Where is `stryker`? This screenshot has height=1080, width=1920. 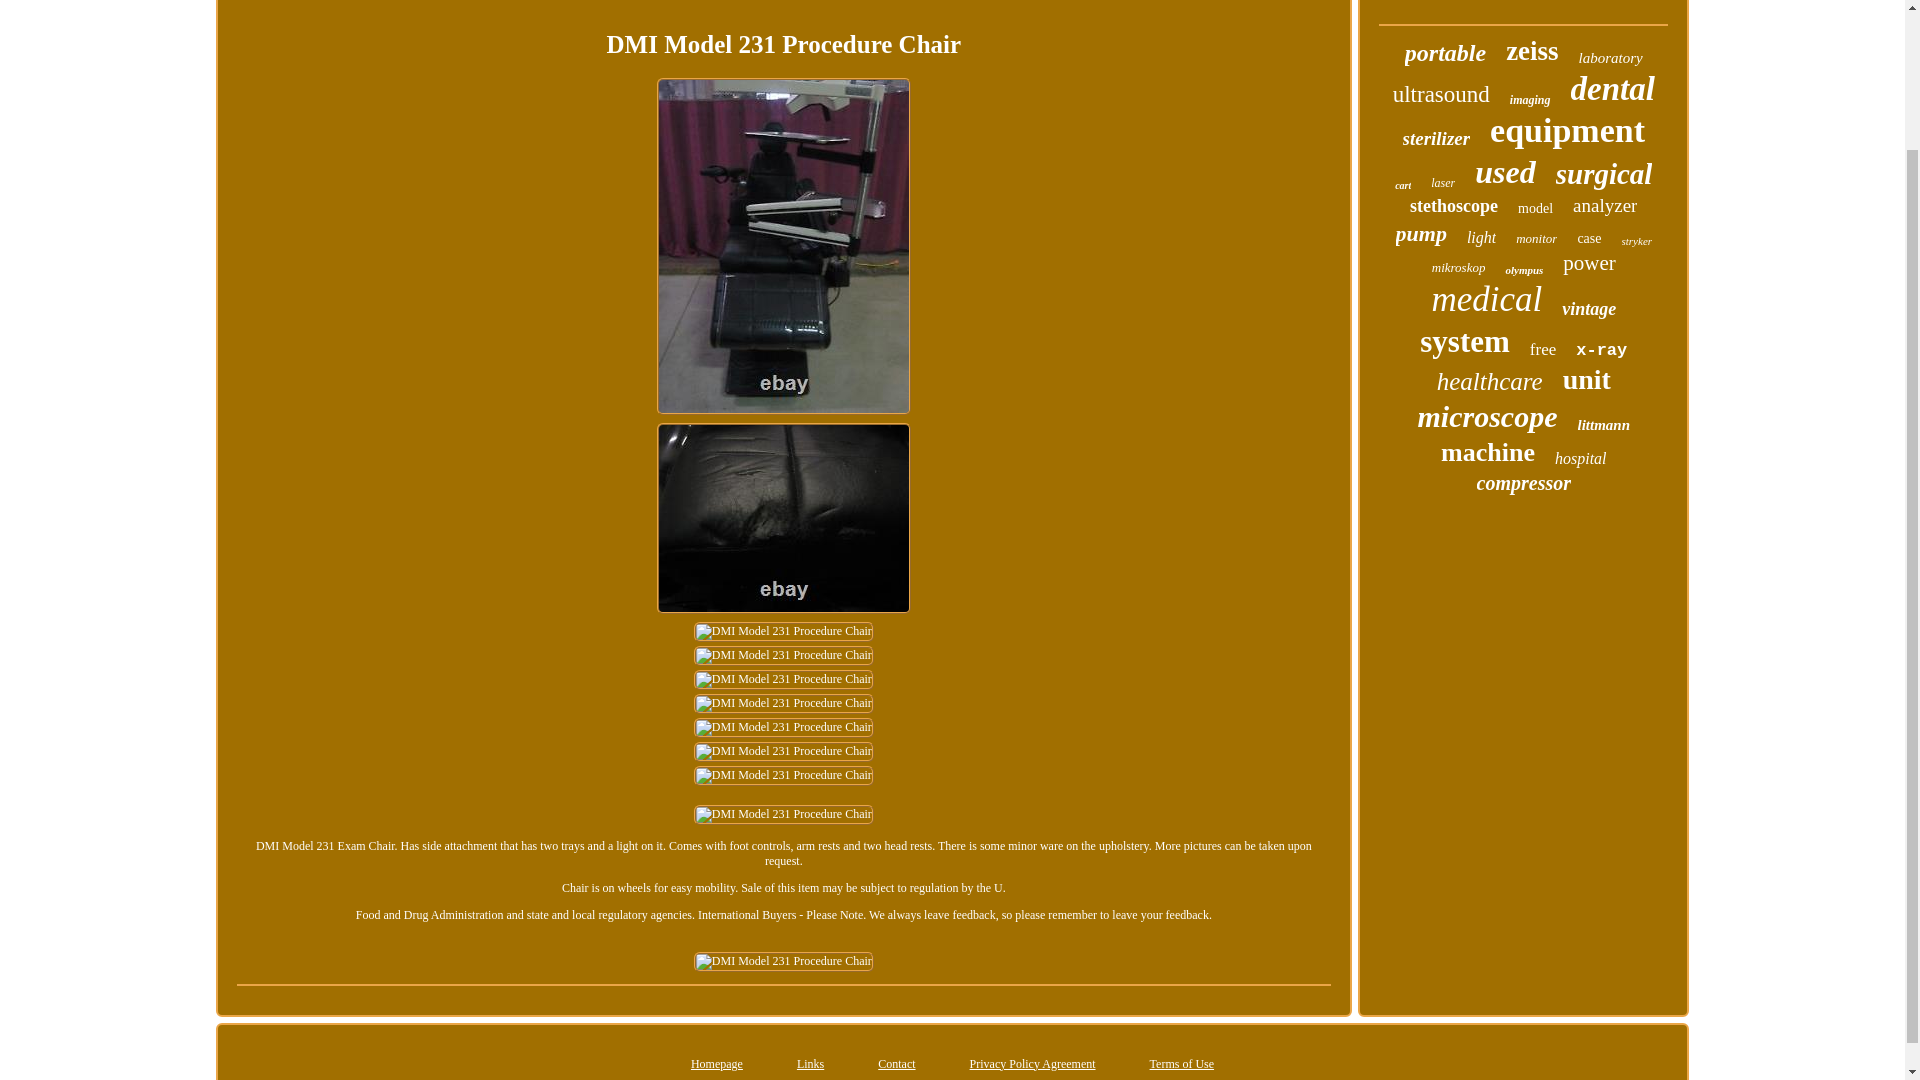 stryker is located at coordinates (1638, 241).